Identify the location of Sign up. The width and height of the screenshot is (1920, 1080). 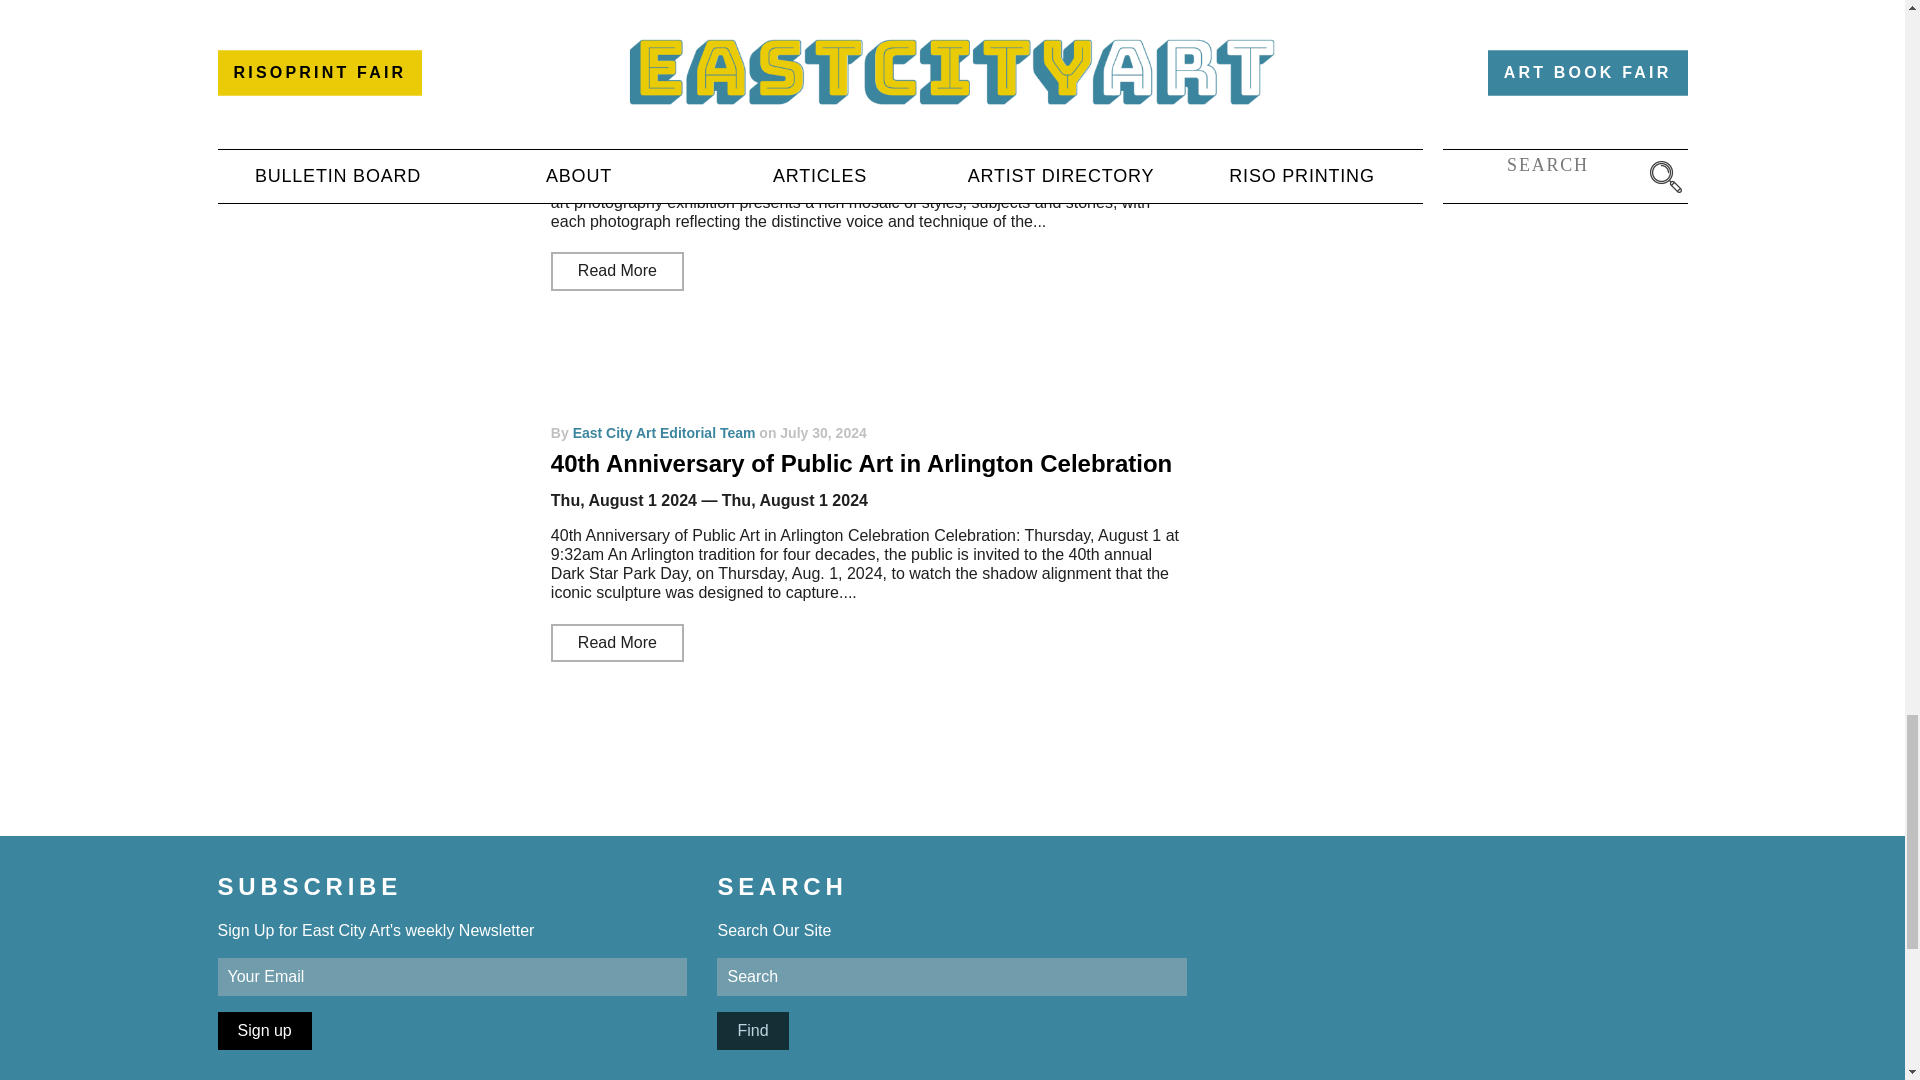
(264, 1030).